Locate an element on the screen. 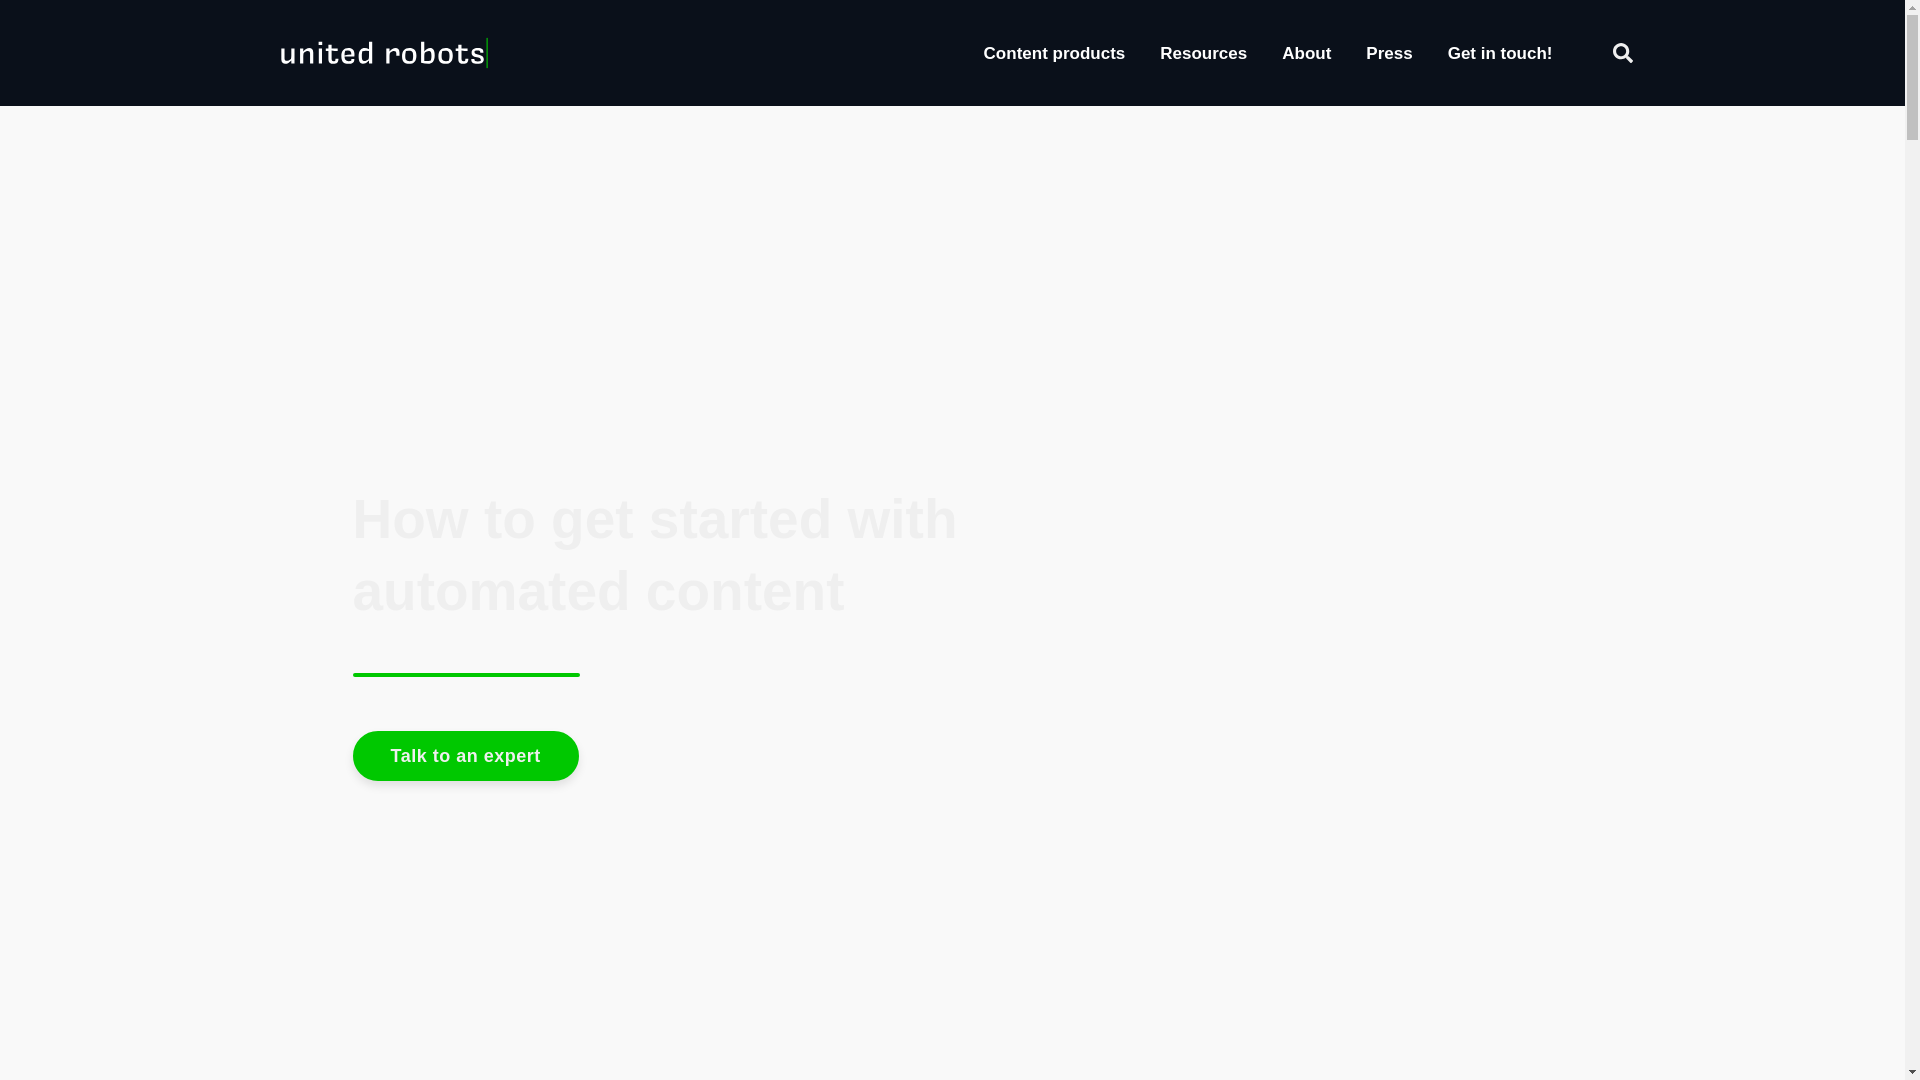 This screenshot has height=1080, width=1920. Content products is located at coordinates (1054, 53).